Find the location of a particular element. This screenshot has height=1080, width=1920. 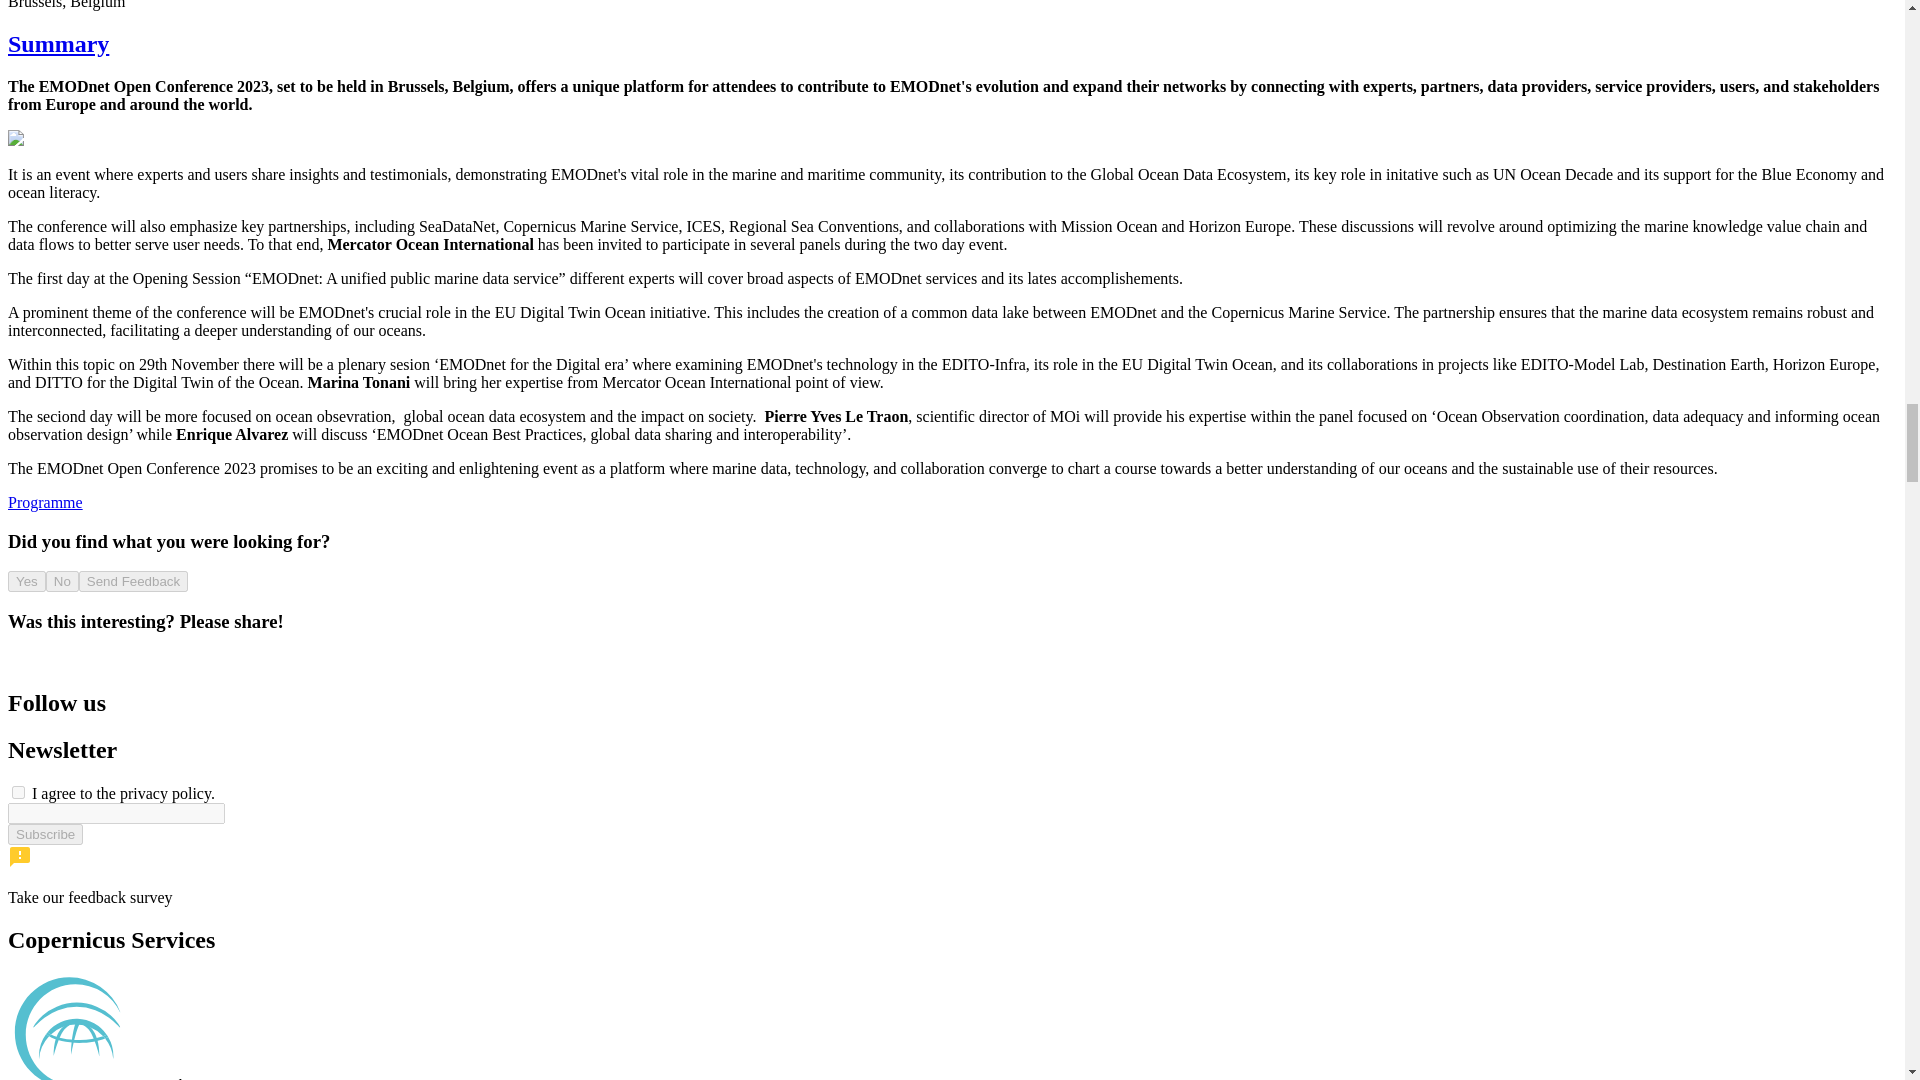

1 is located at coordinates (18, 792).